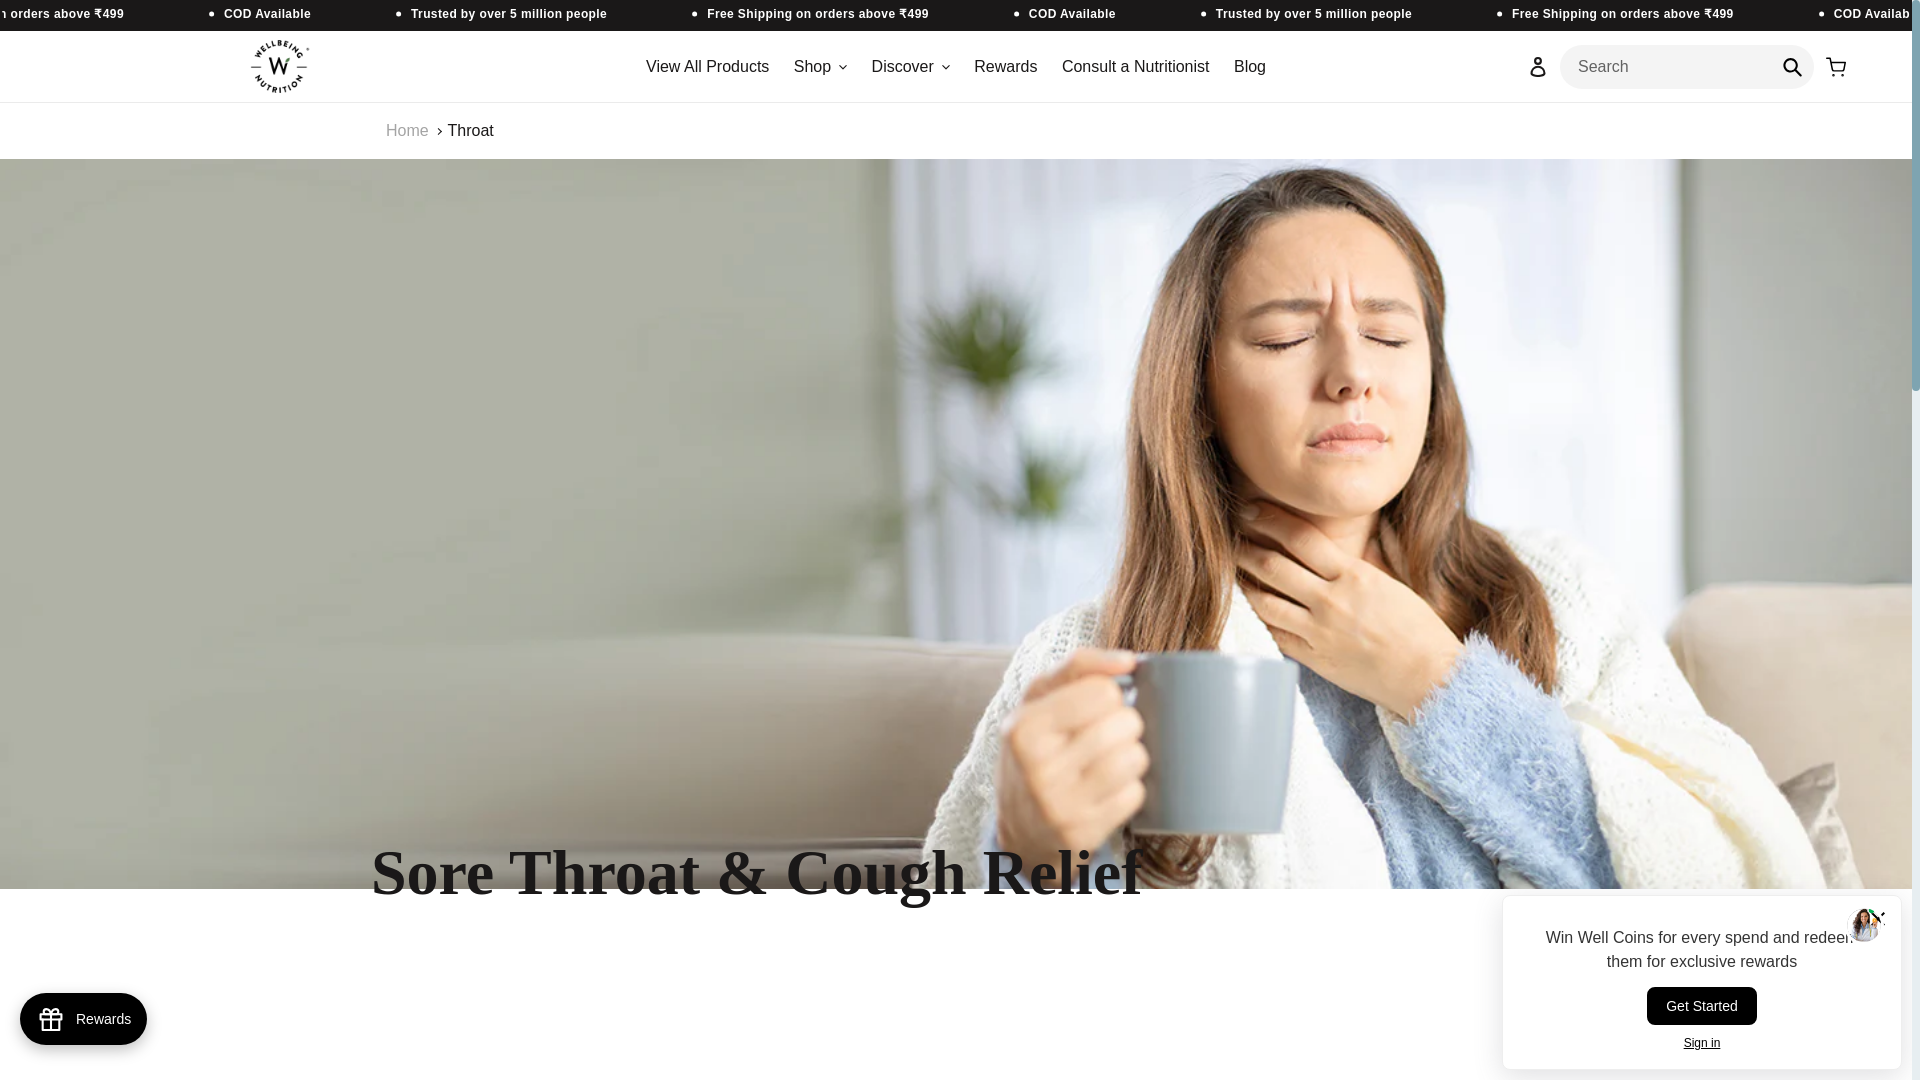 The width and height of the screenshot is (1920, 1080). What do you see at coordinates (911, 66) in the screenshot?
I see `Discover` at bounding box center [911, 66].